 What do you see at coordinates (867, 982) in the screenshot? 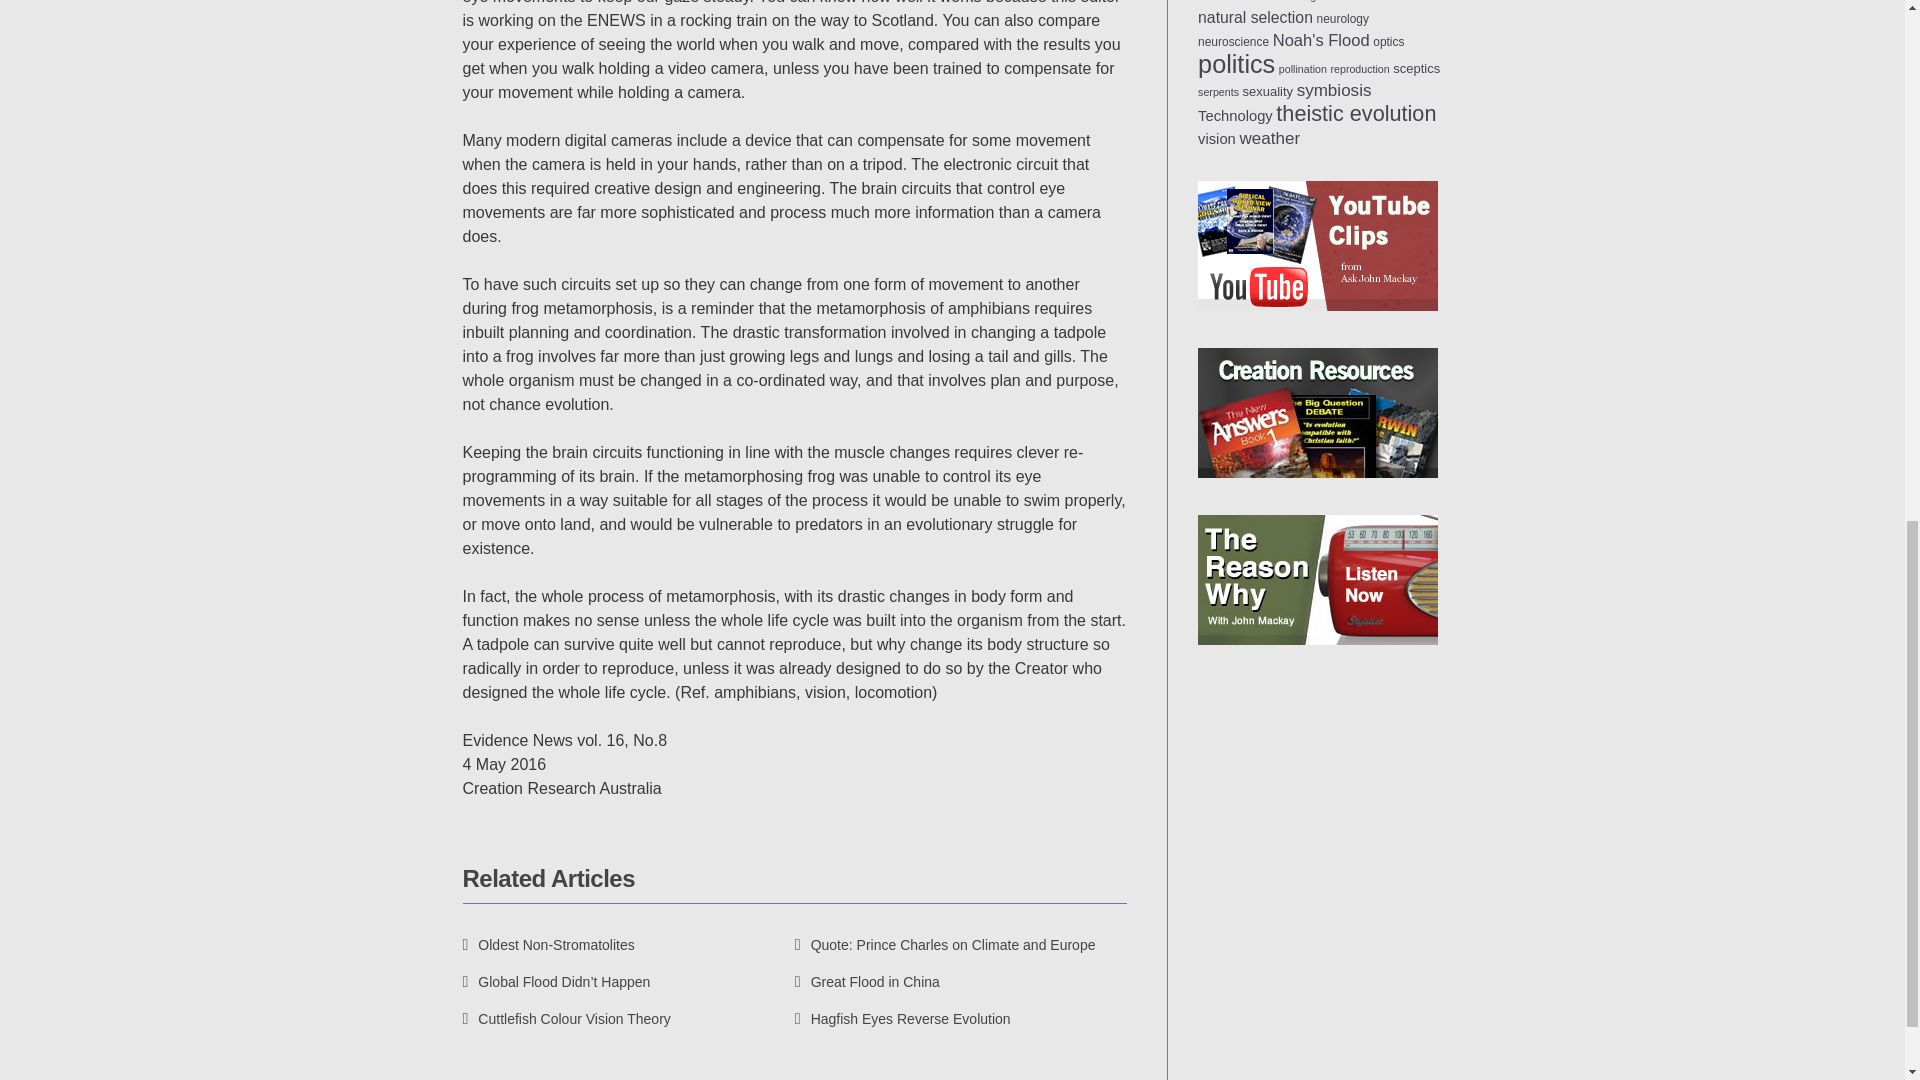
I see `Great Flood in China` at bounding box center [867, 982].